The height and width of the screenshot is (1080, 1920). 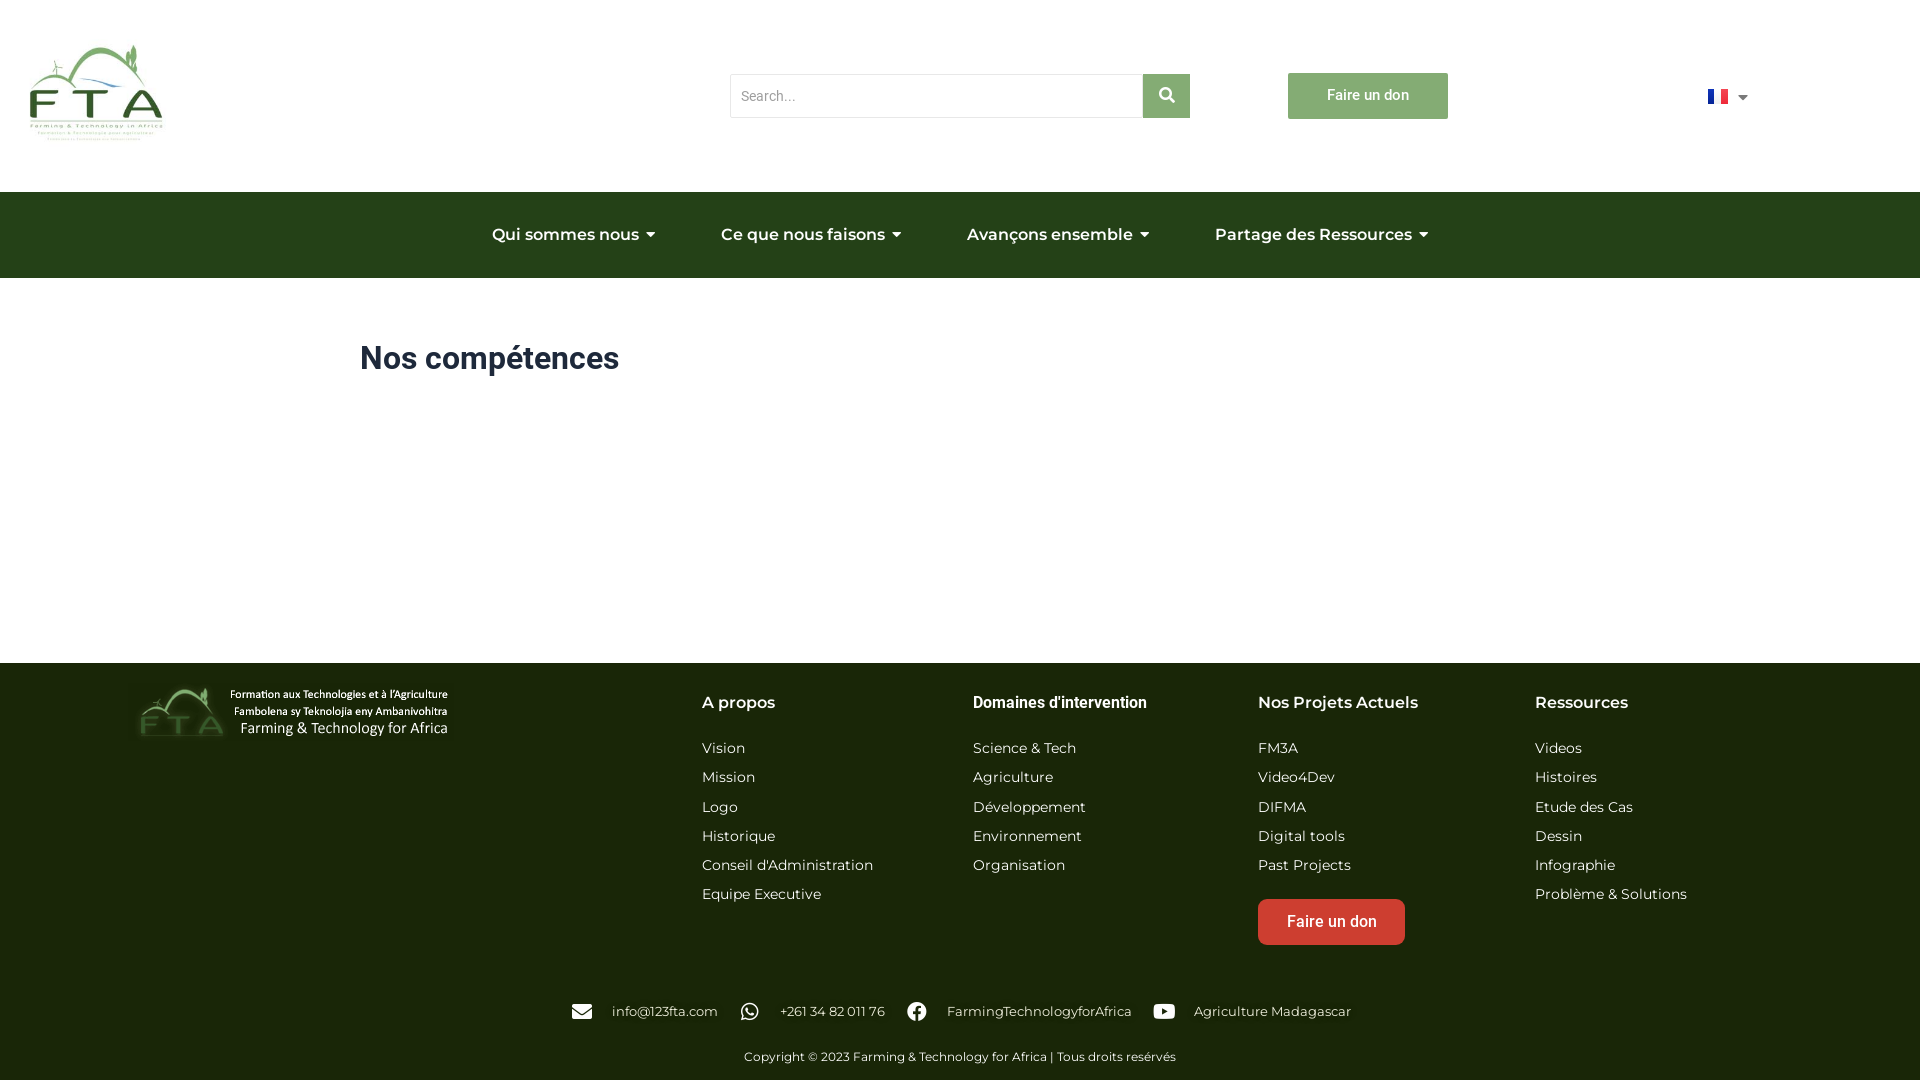 What do you see at coordinates (728, 778) in the screenshot?
I see `Mission` at bounding box center [728, 778].